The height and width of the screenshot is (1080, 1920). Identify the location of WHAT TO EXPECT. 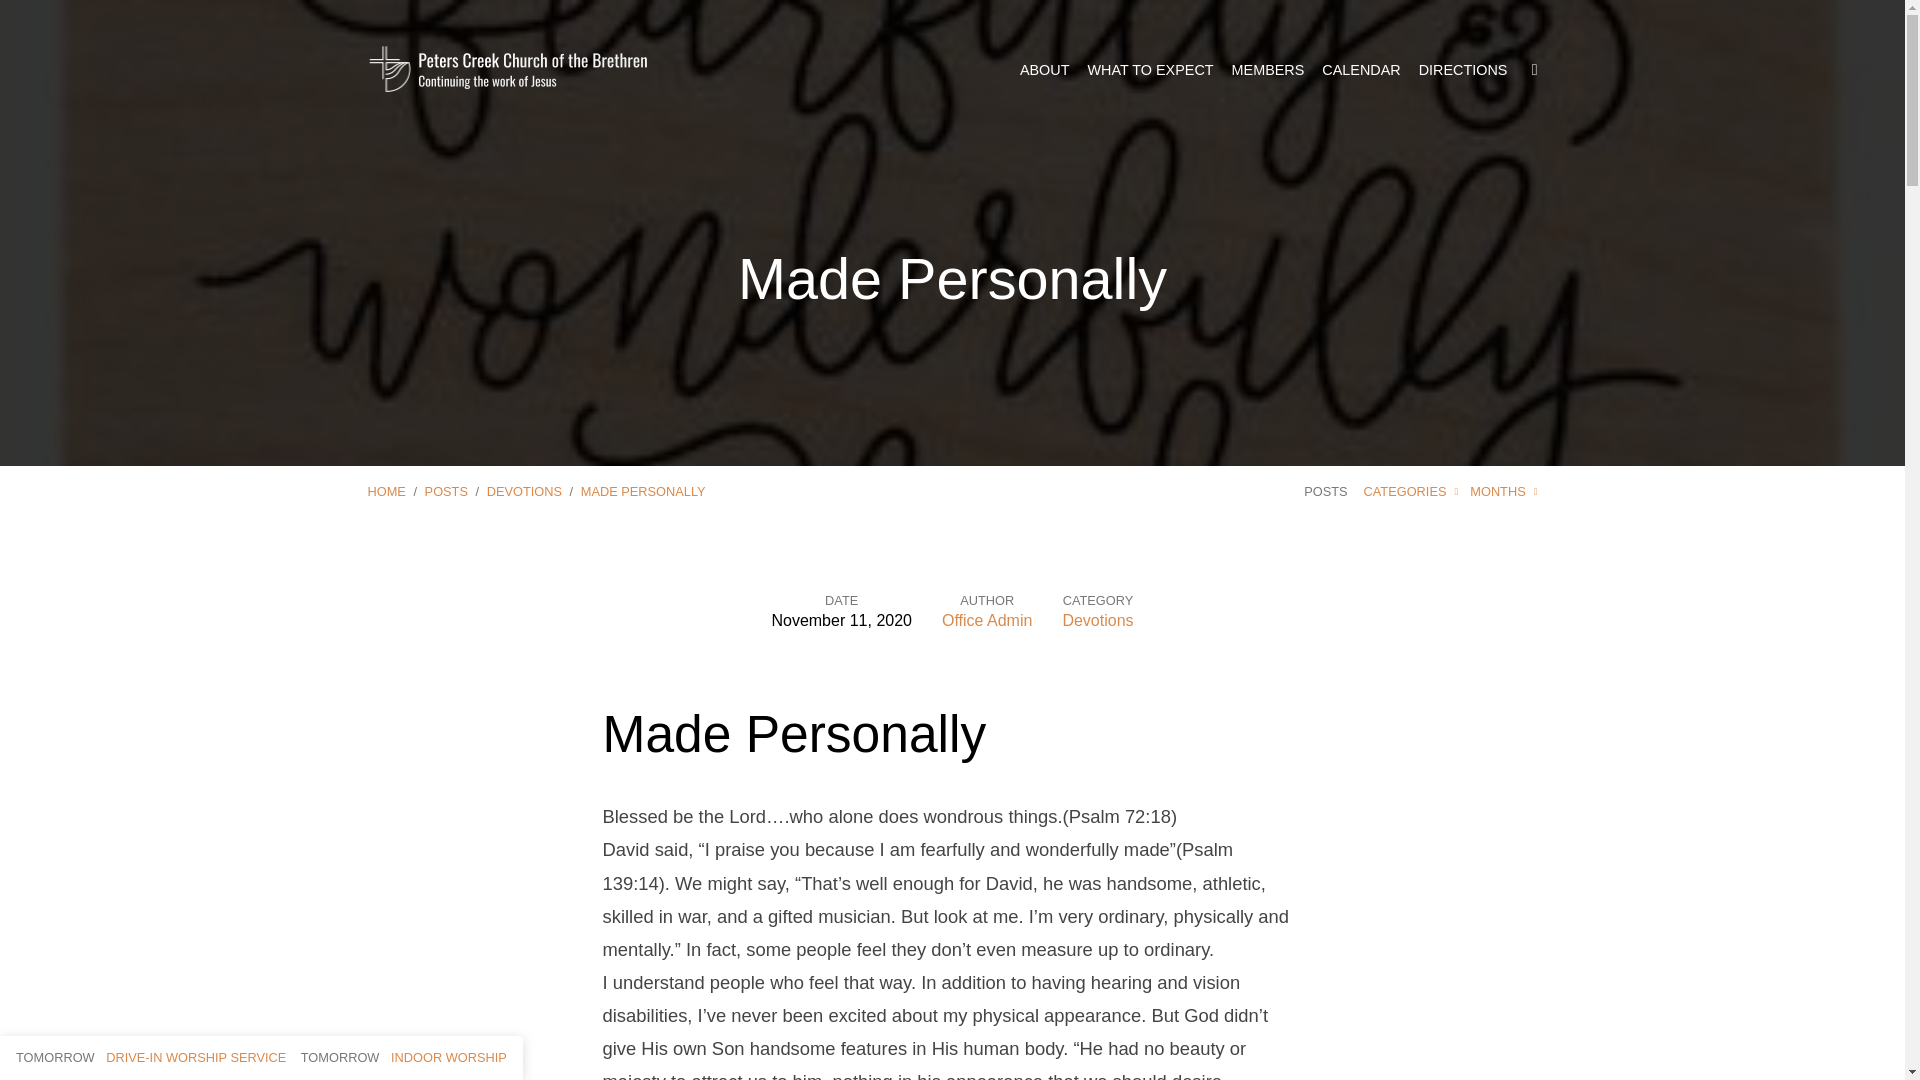
(1150, 69).